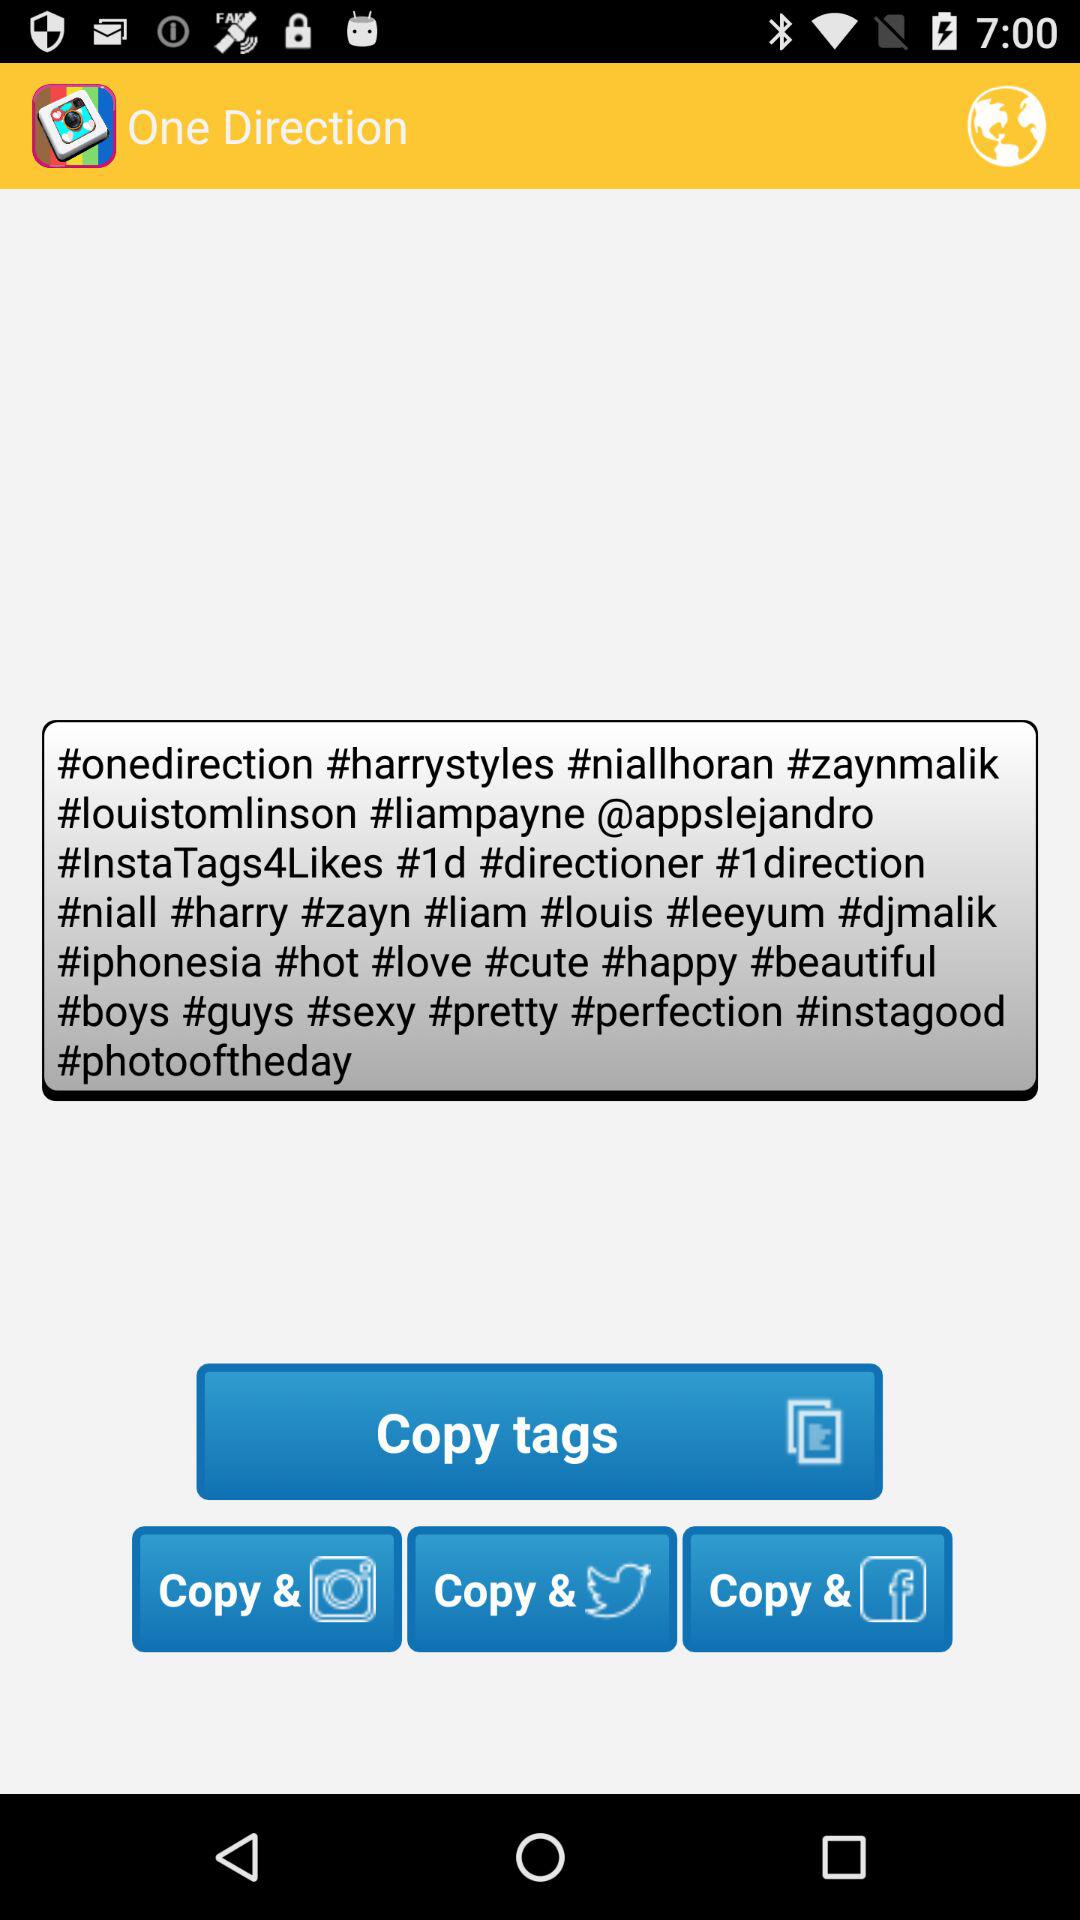  What do you see at coordinates (1006, 126) in the screenshot?
I see `turn off the item above the onedirection harrystyles niallhoran icon` at bounding box center [1006, 126].